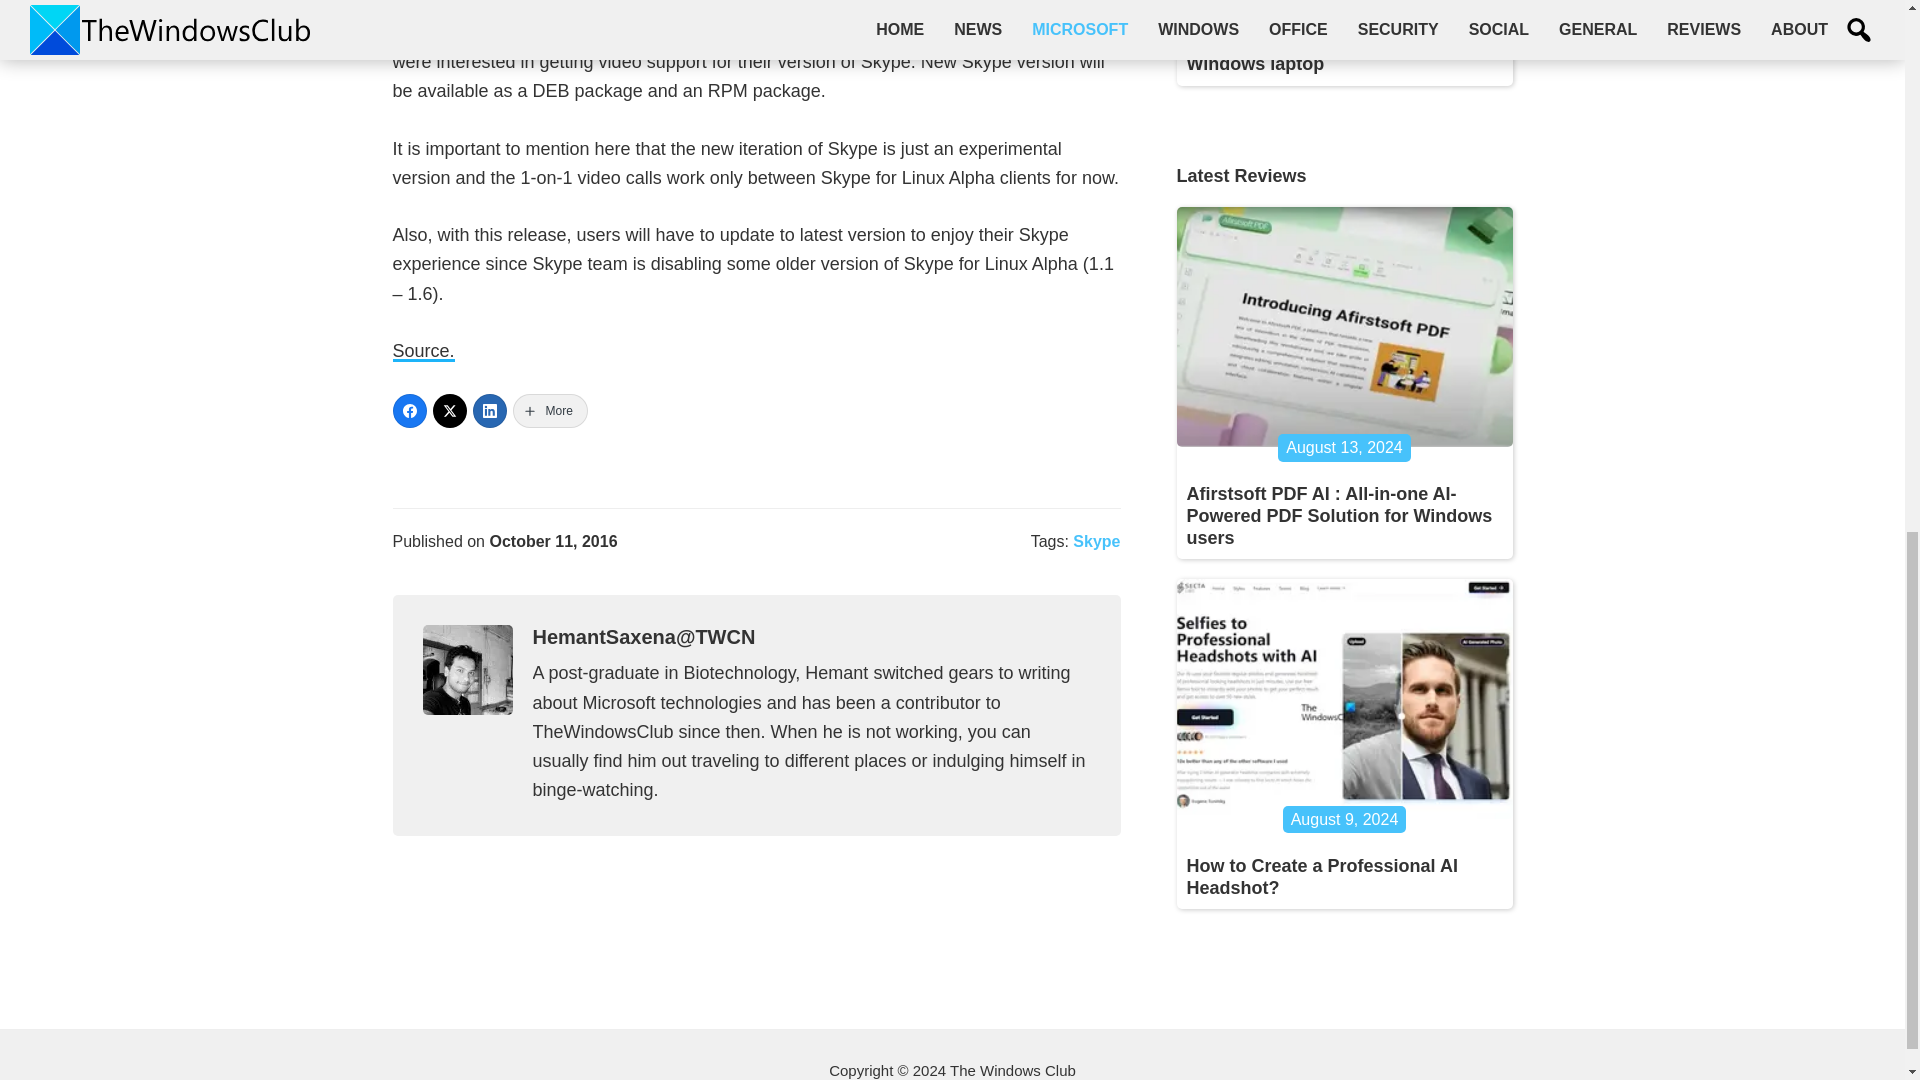  Describe the element at coordinates (1322, 876) in the screenshot. I see `How to Create a Professional AI Headshot?` at that location.